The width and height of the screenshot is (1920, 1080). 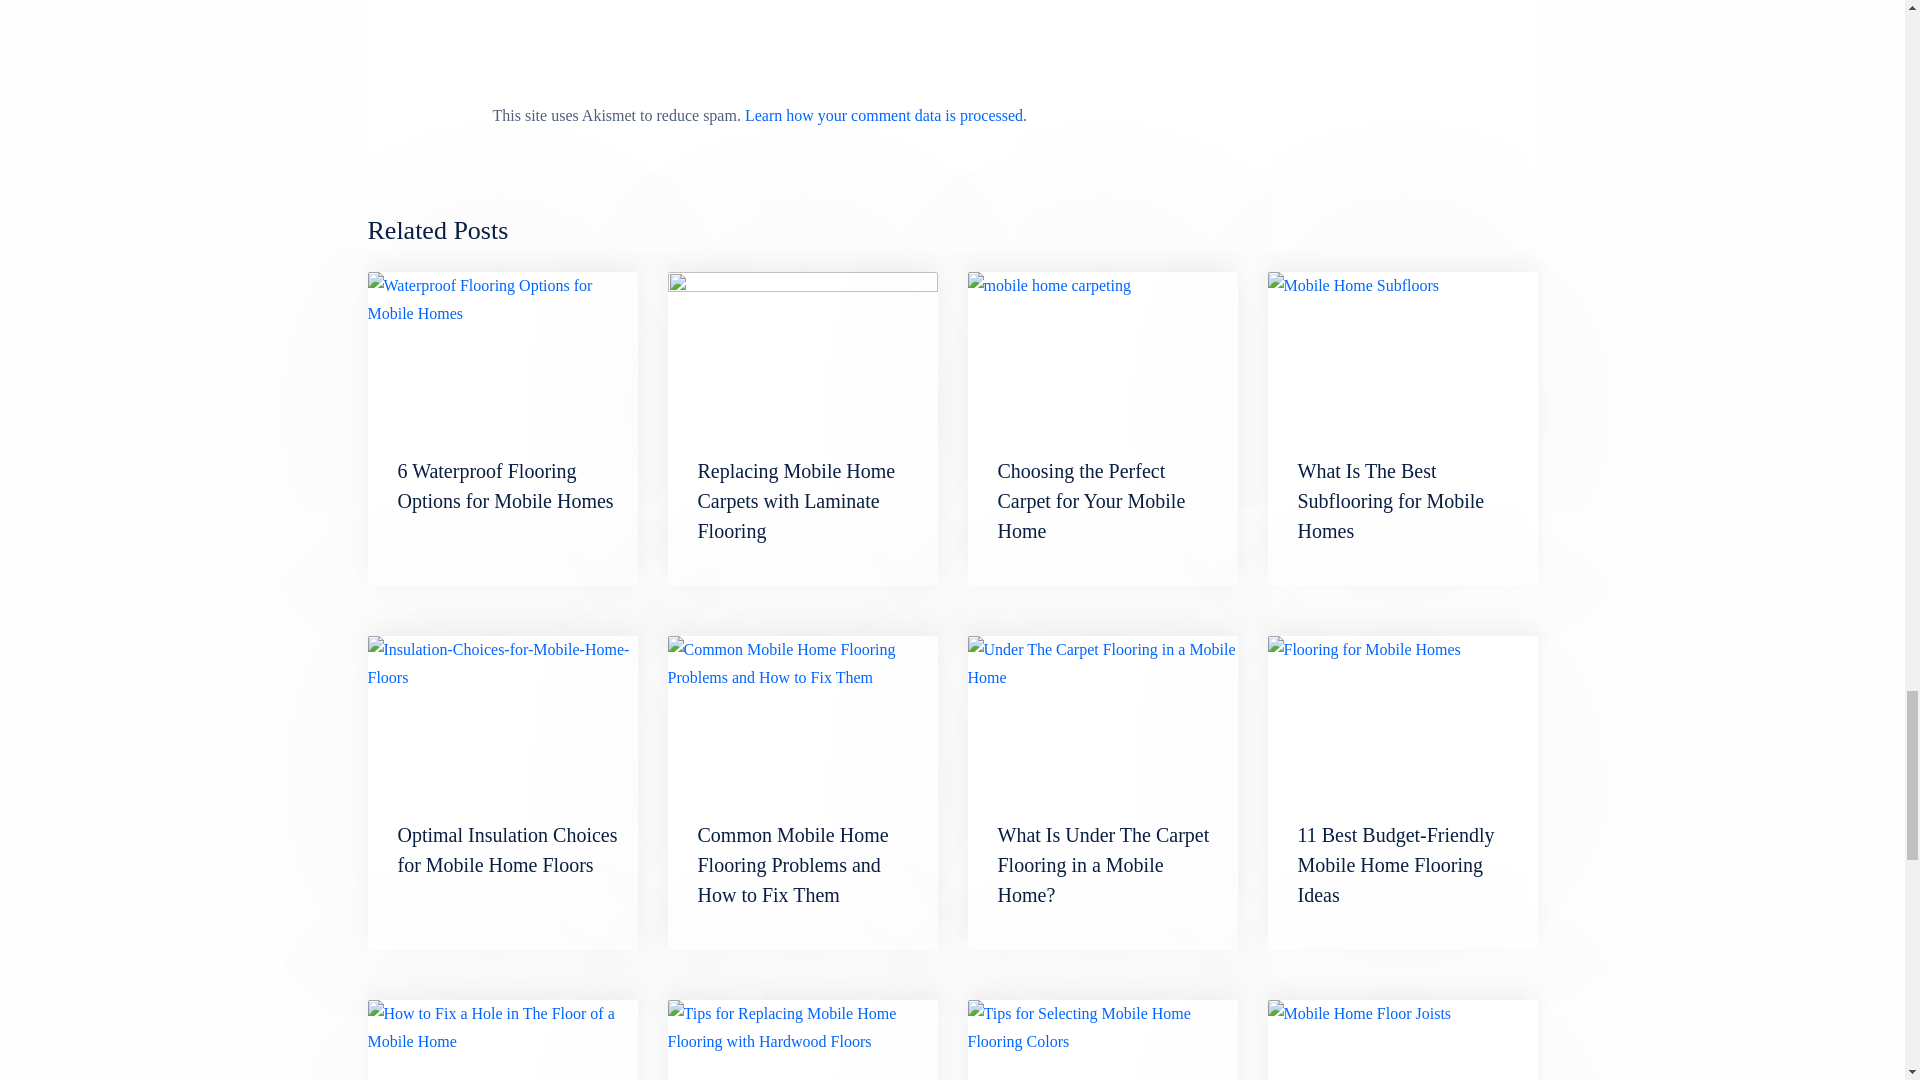 I want to click on Comment Form, so click(x=951, y=46).